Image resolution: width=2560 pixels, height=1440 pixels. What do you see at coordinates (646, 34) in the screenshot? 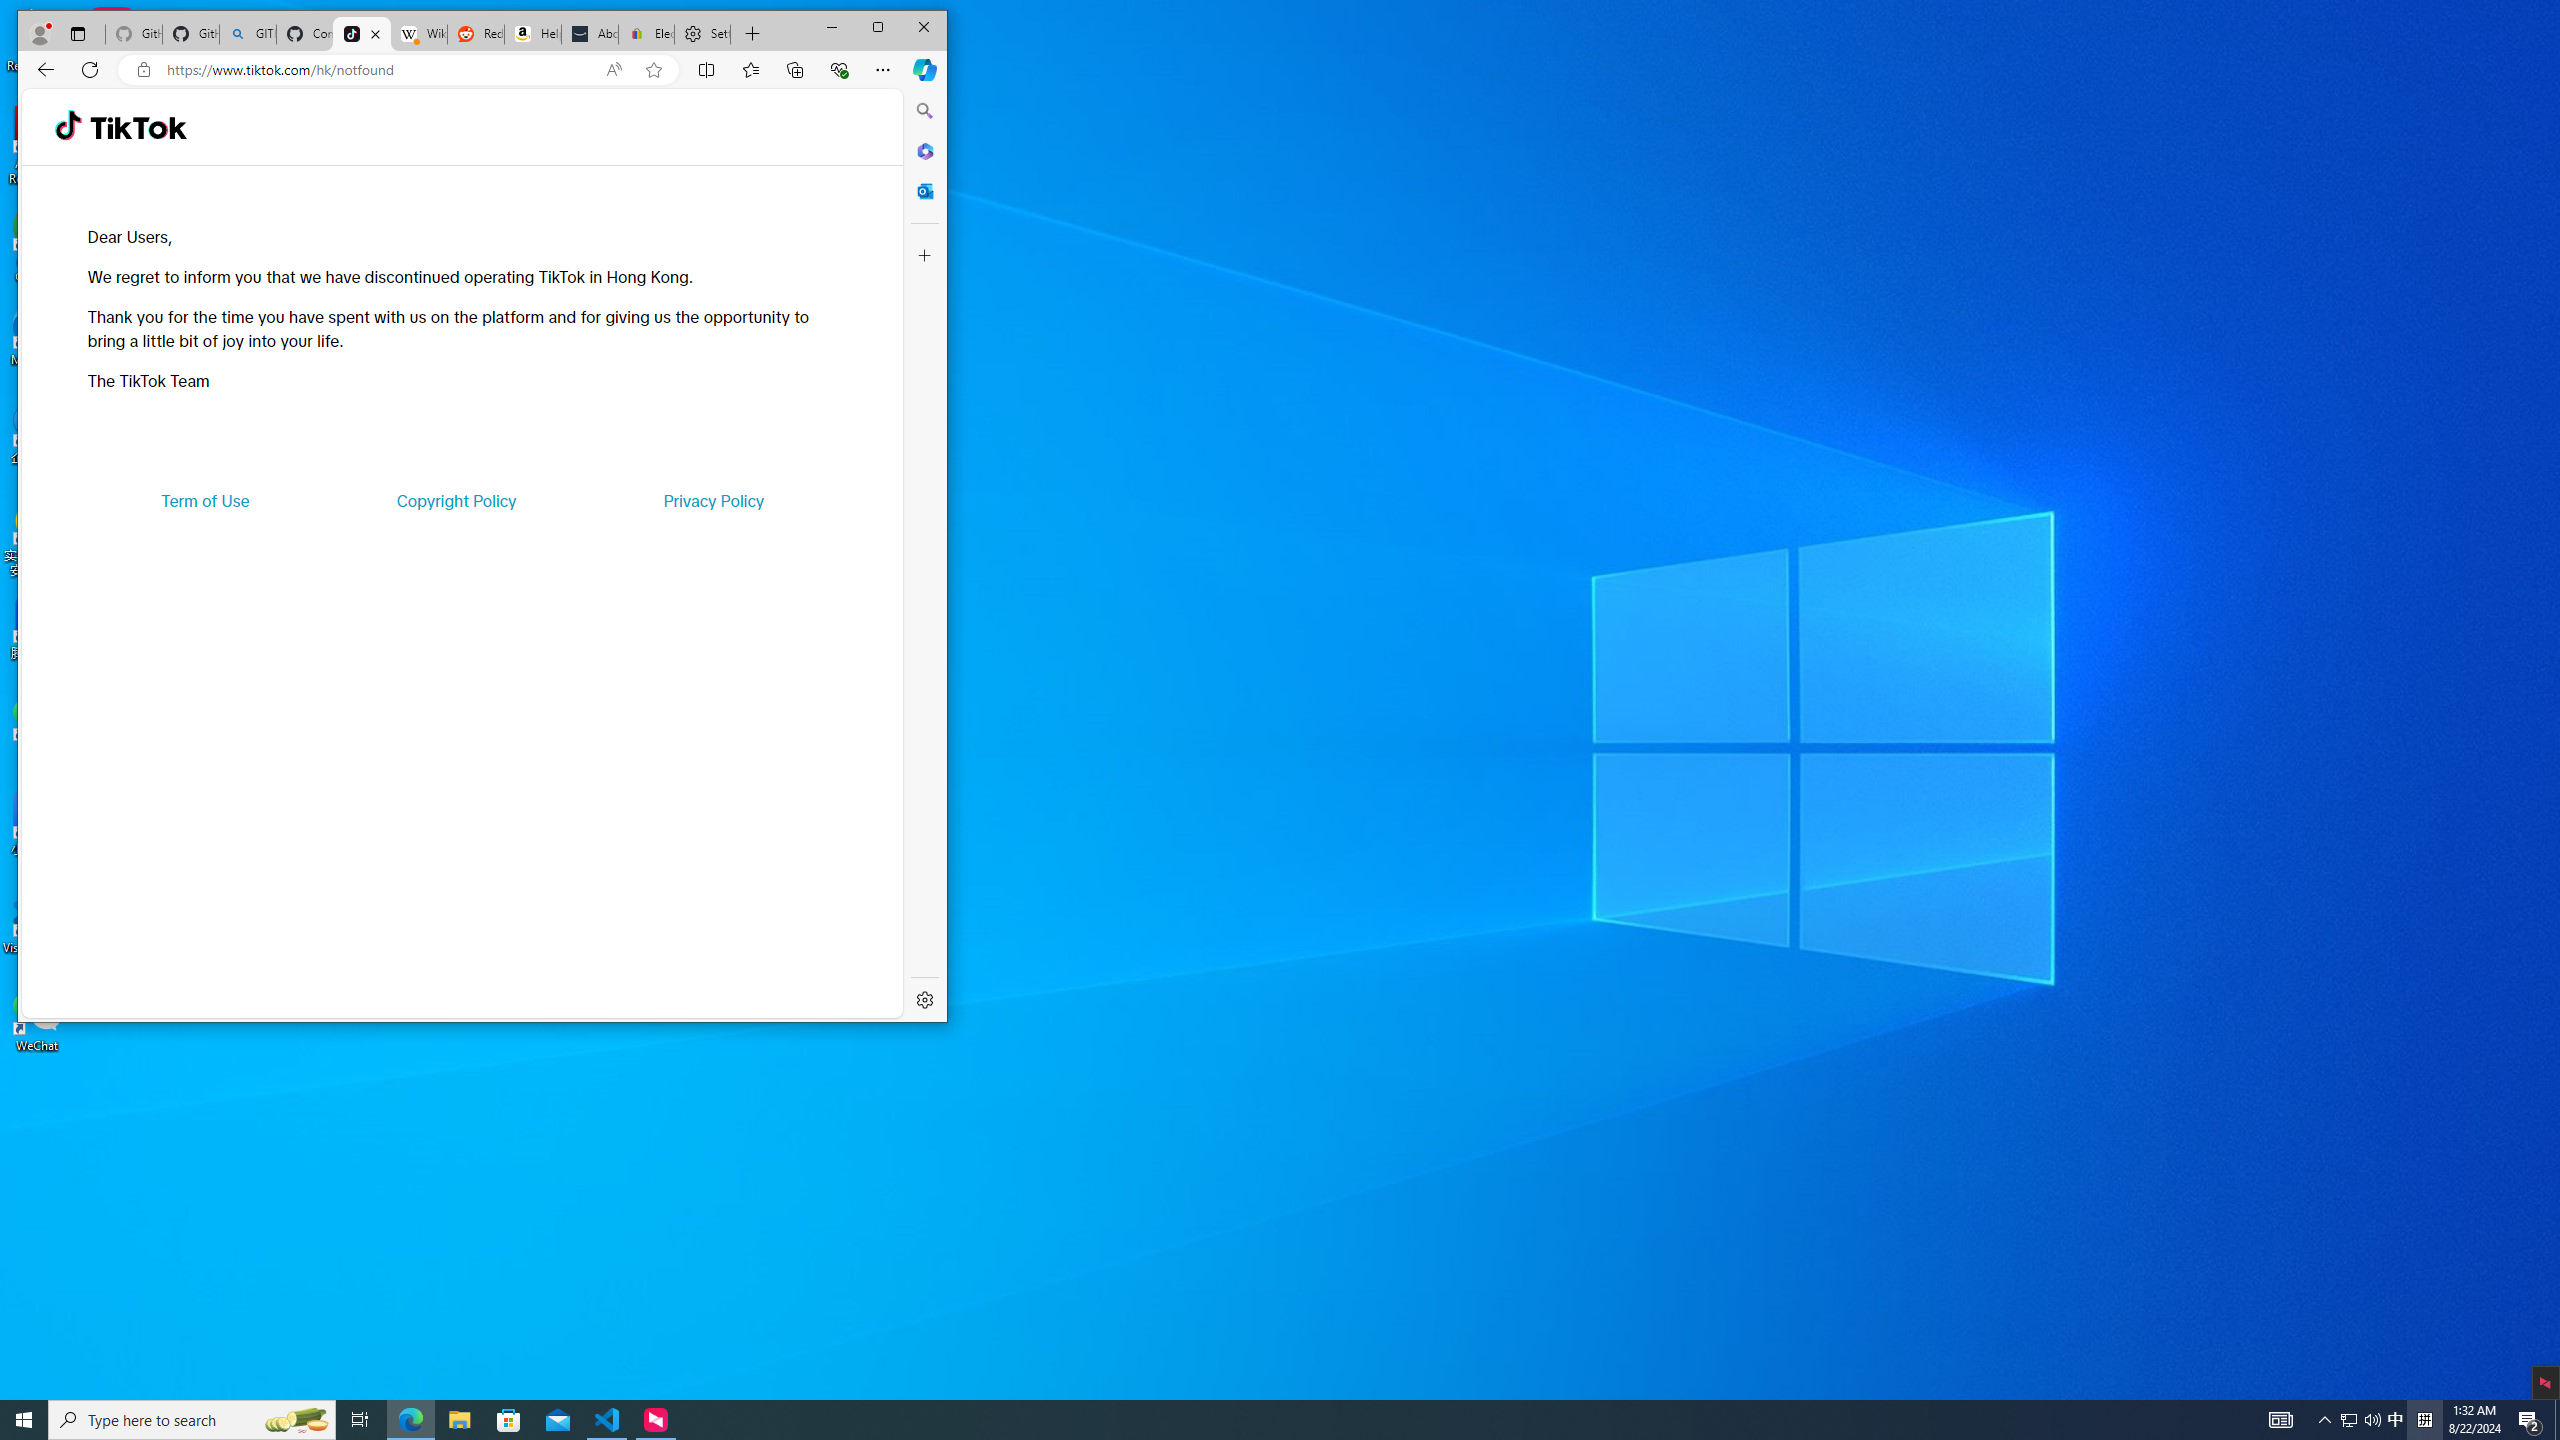
I see `Electronics, Cars, Fashion, Collectibles & More | eBay` at bounding box center [646, 34].